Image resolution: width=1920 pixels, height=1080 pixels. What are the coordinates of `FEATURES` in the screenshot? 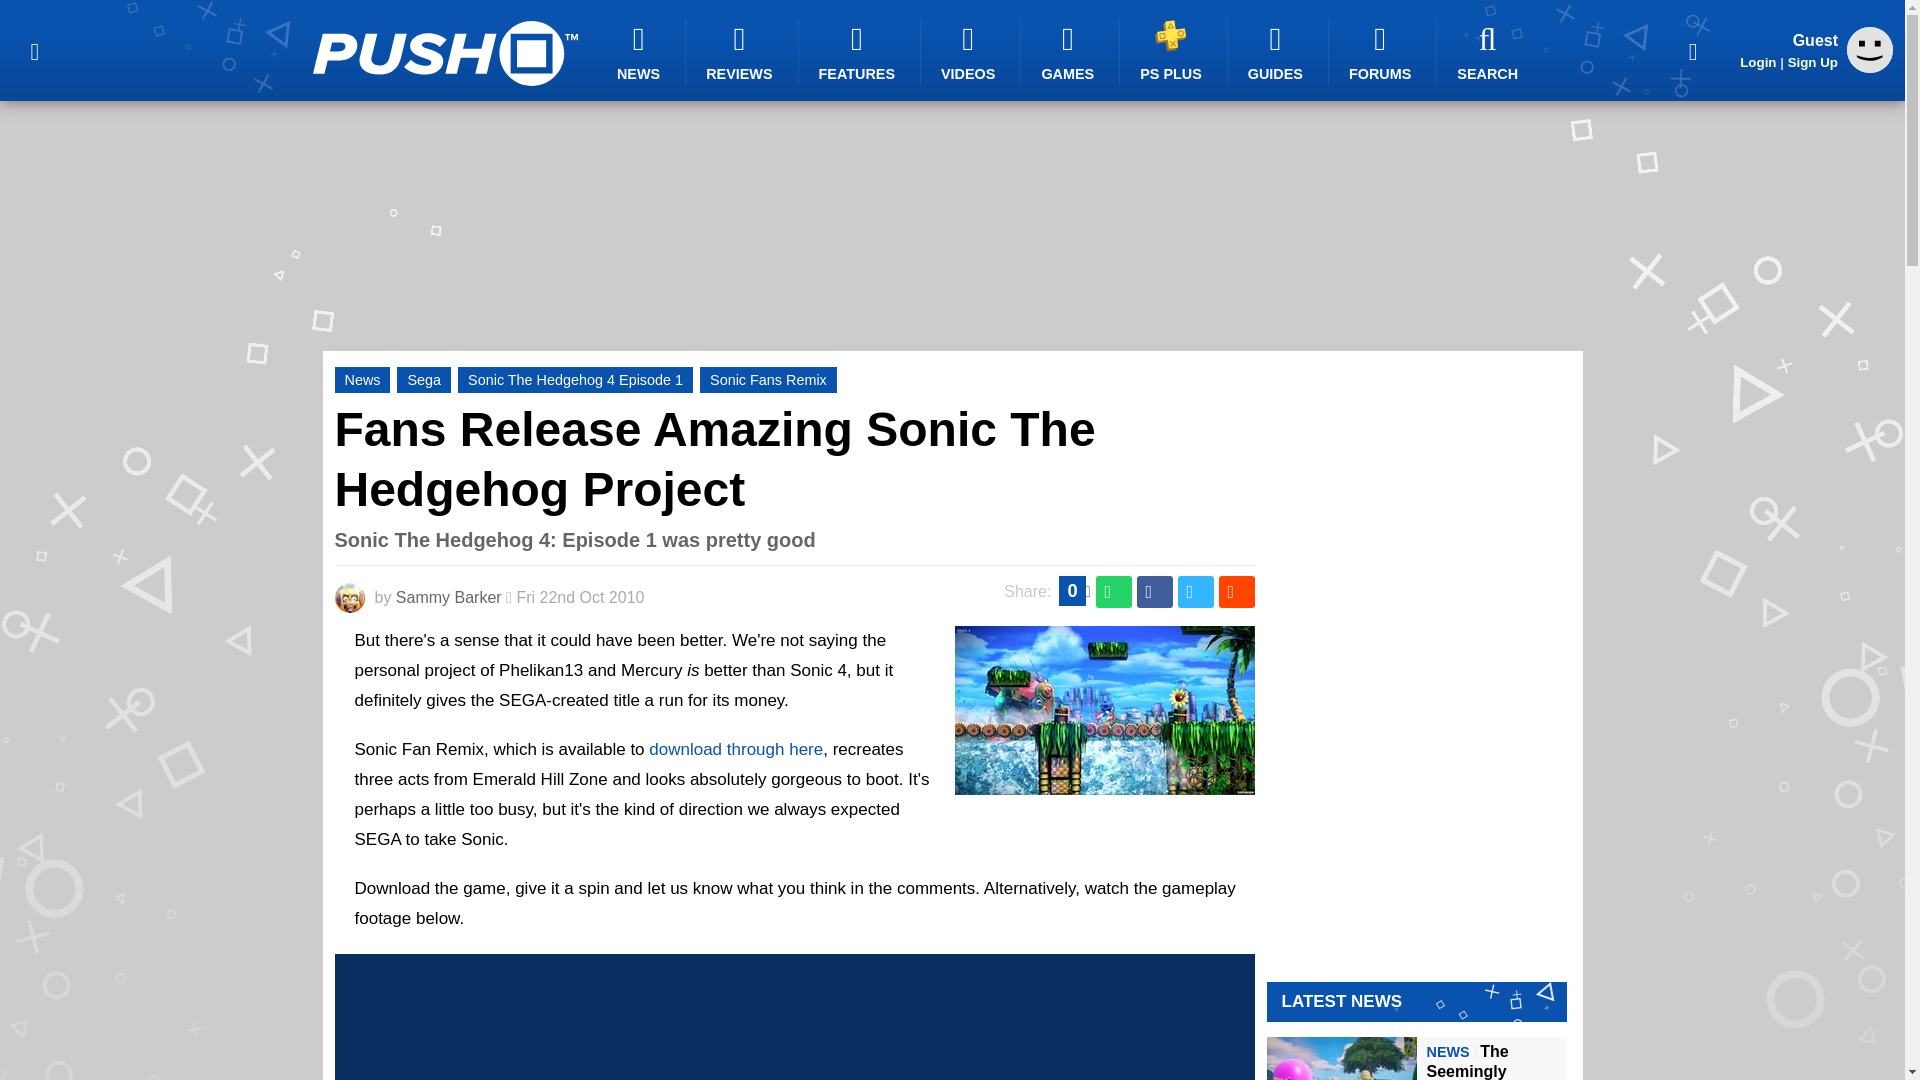 It's located at (860, 52).